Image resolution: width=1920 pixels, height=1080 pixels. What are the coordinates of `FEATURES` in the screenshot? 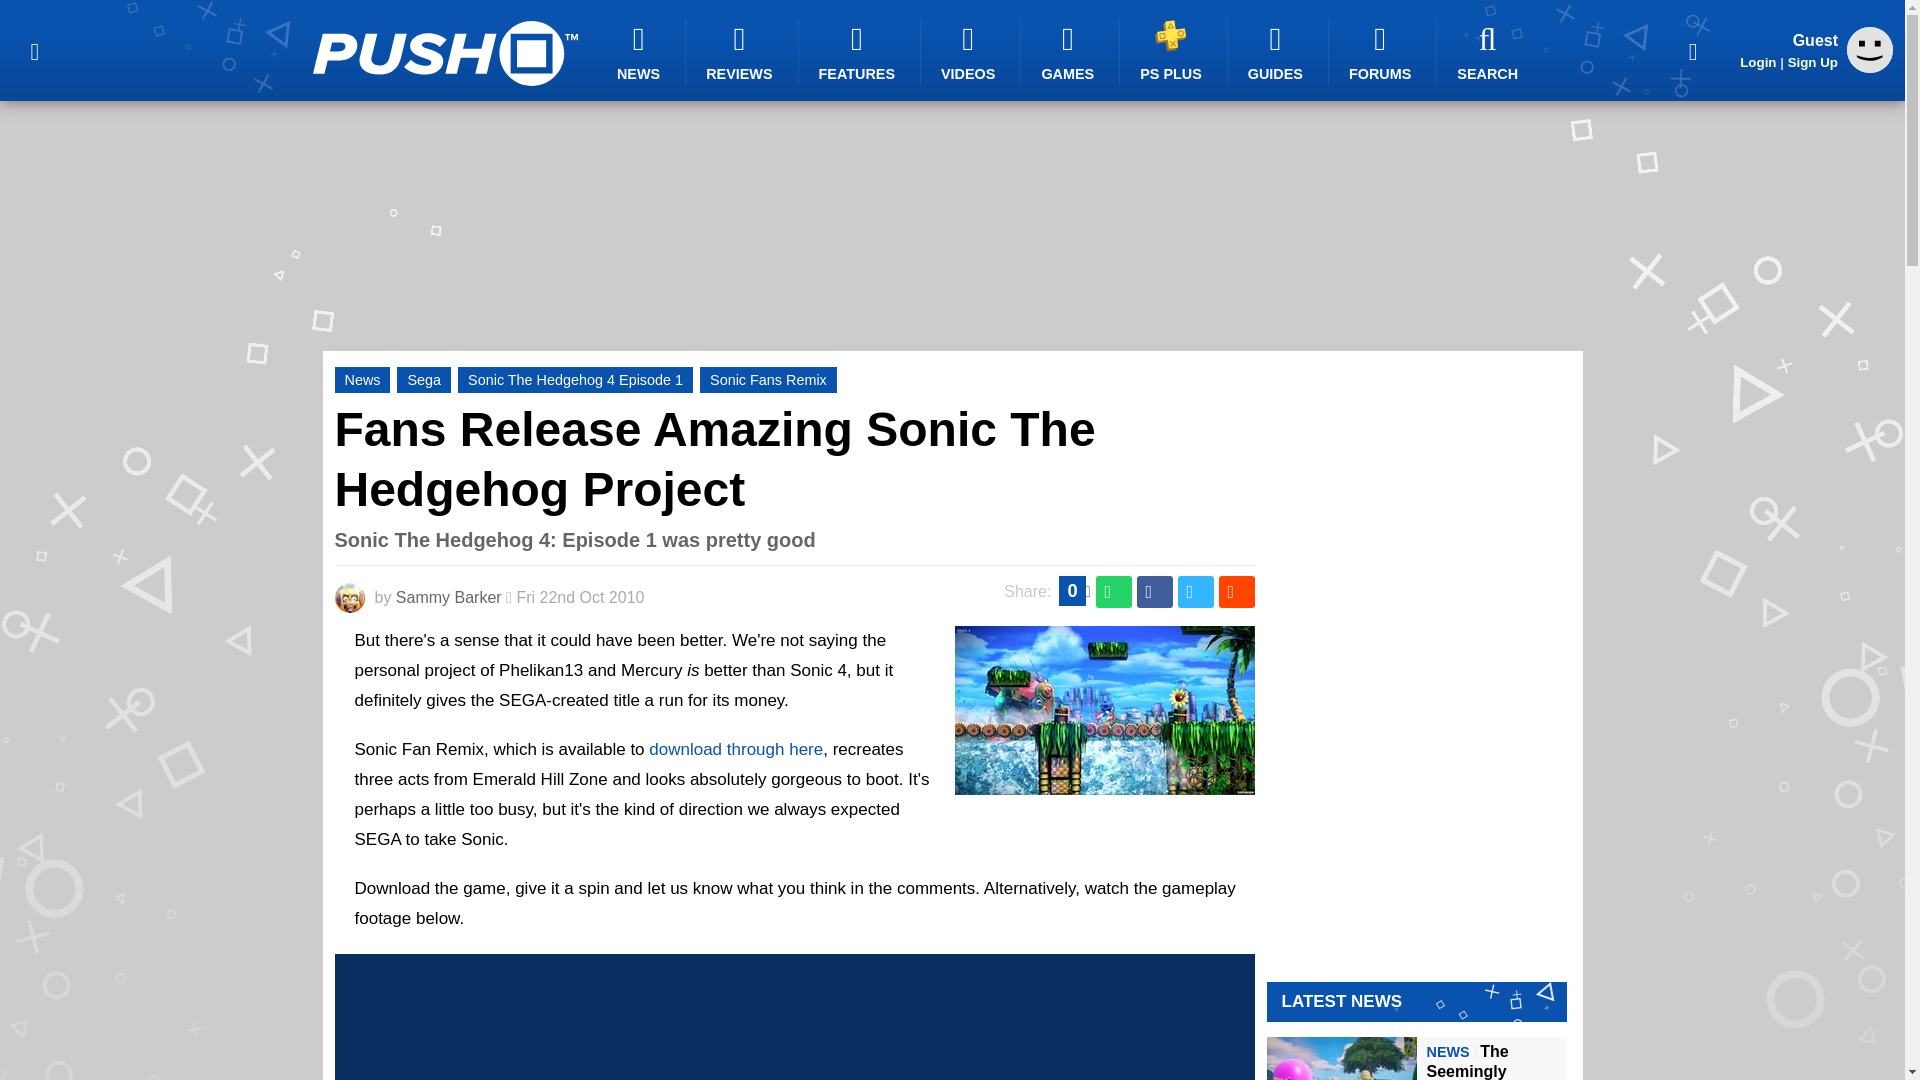 It's located at (860, 52).